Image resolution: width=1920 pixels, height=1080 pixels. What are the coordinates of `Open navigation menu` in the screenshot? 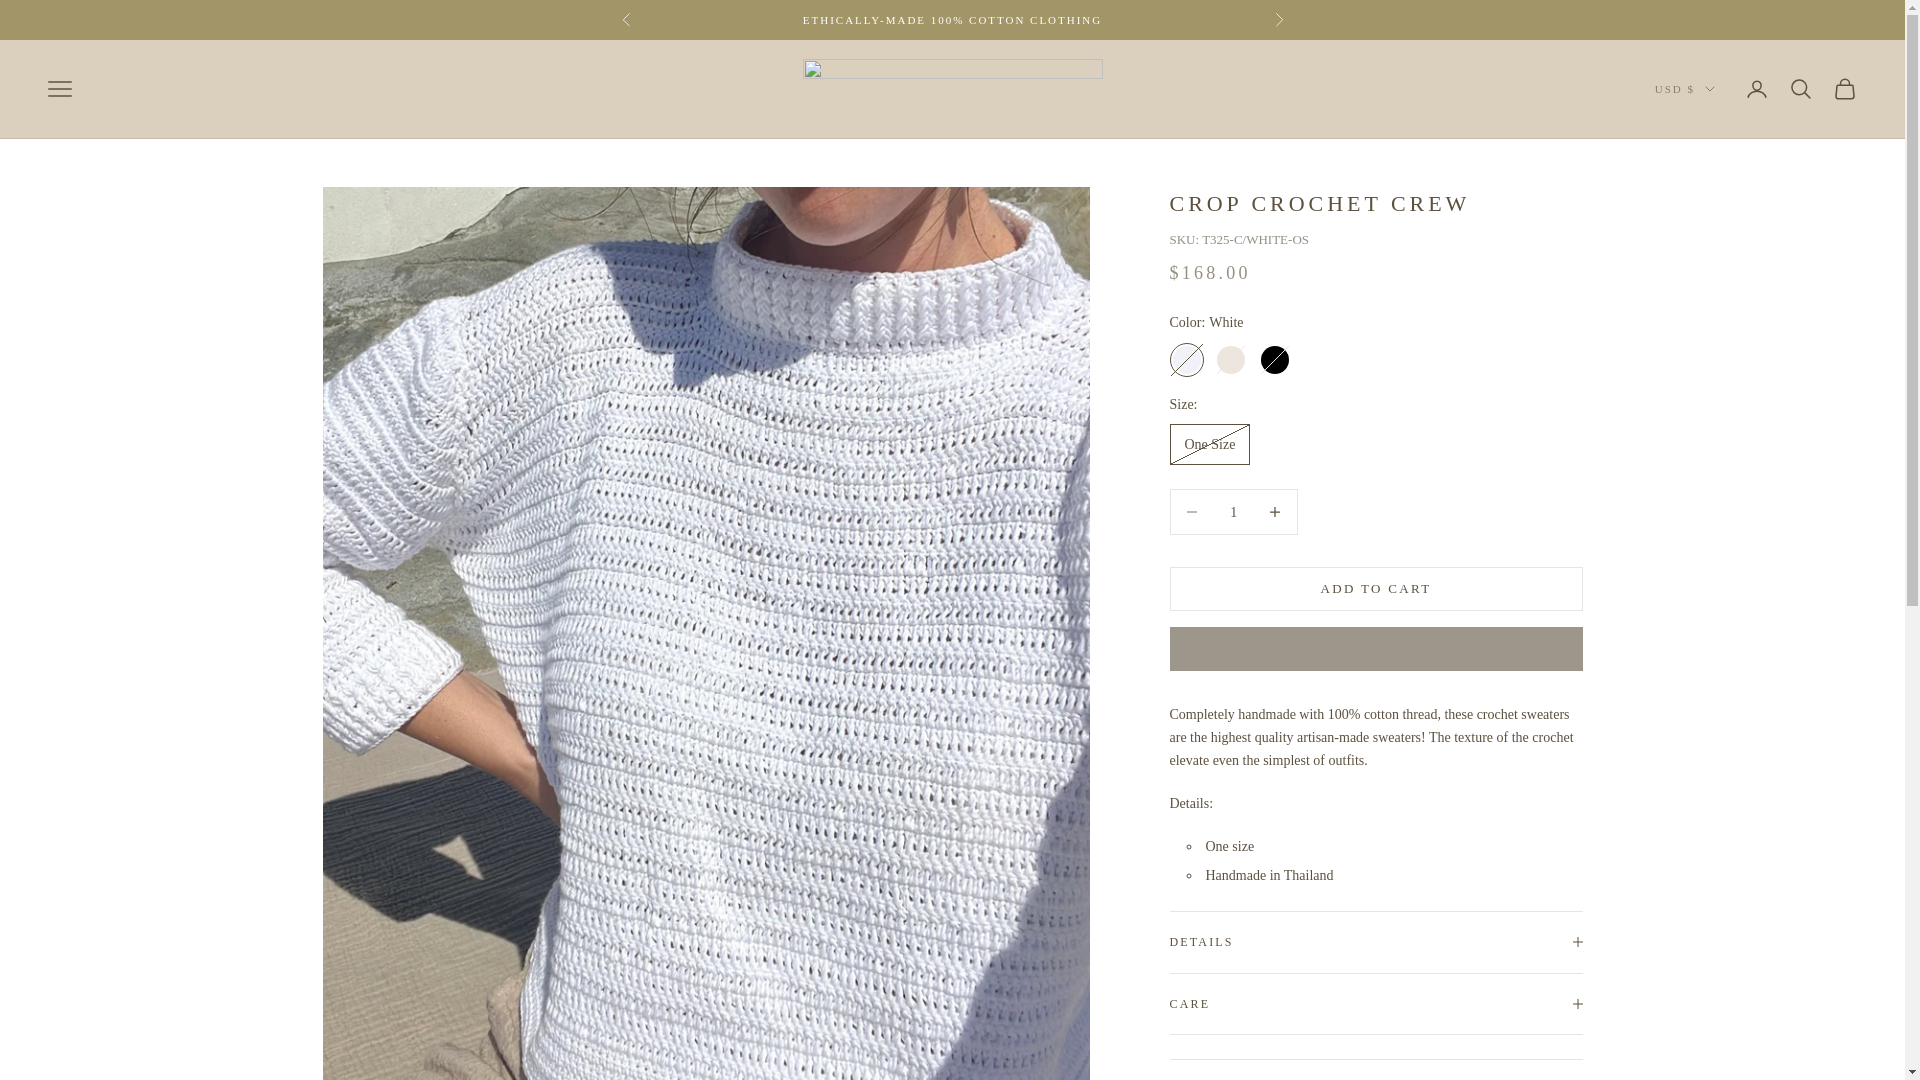 It's located at (60, 88).